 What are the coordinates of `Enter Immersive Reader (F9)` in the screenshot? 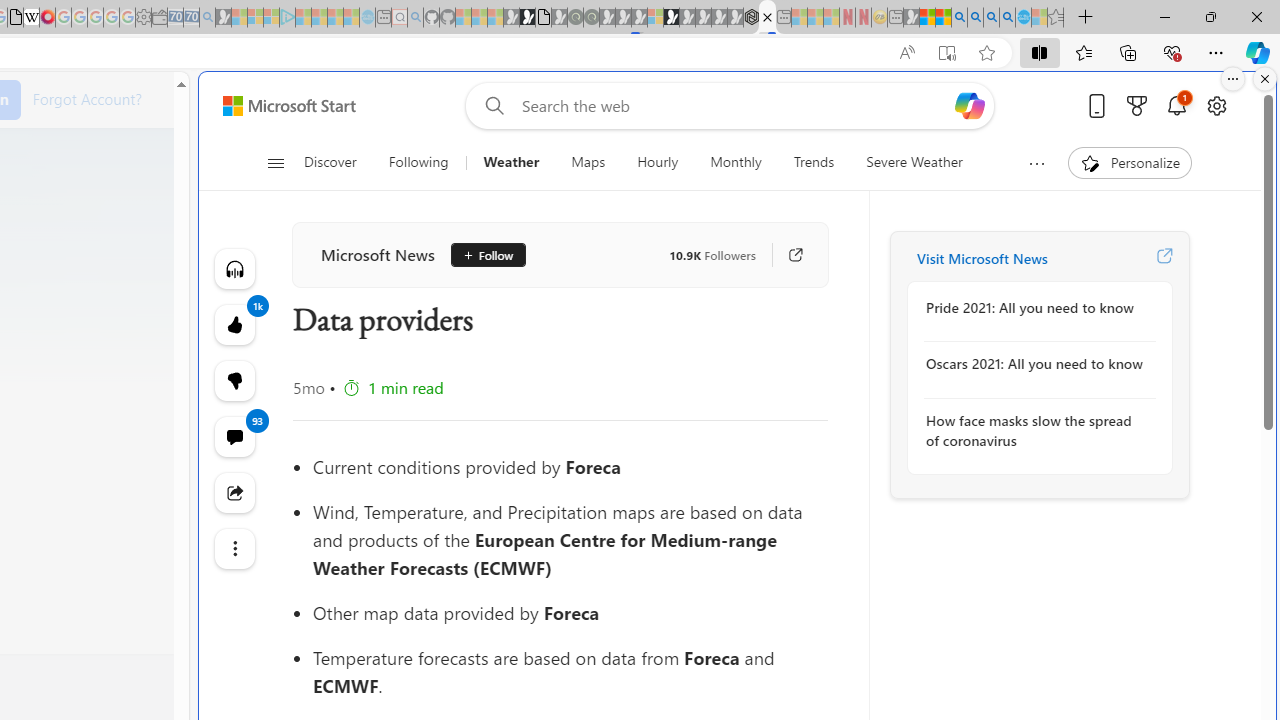 It's located at (946, 53).